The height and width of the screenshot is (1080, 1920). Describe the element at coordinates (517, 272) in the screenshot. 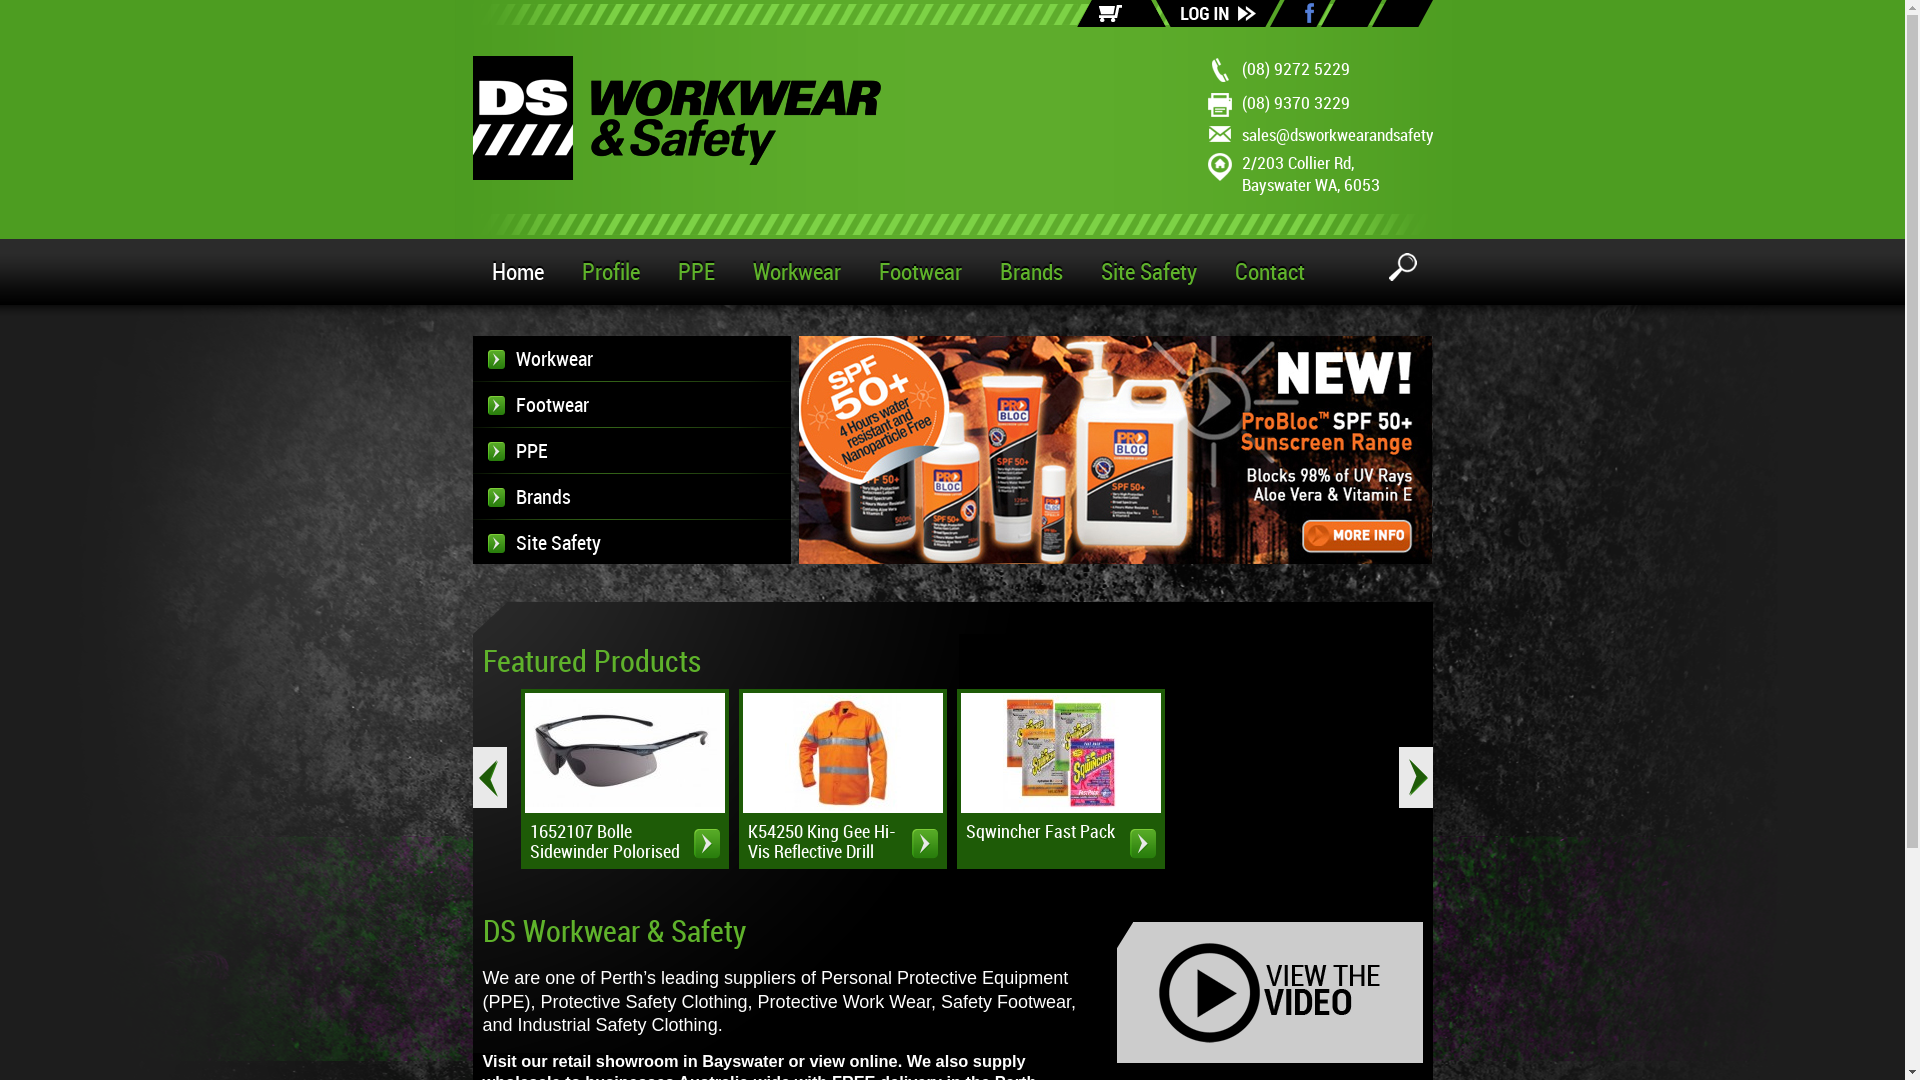

I see `Home` at that location.